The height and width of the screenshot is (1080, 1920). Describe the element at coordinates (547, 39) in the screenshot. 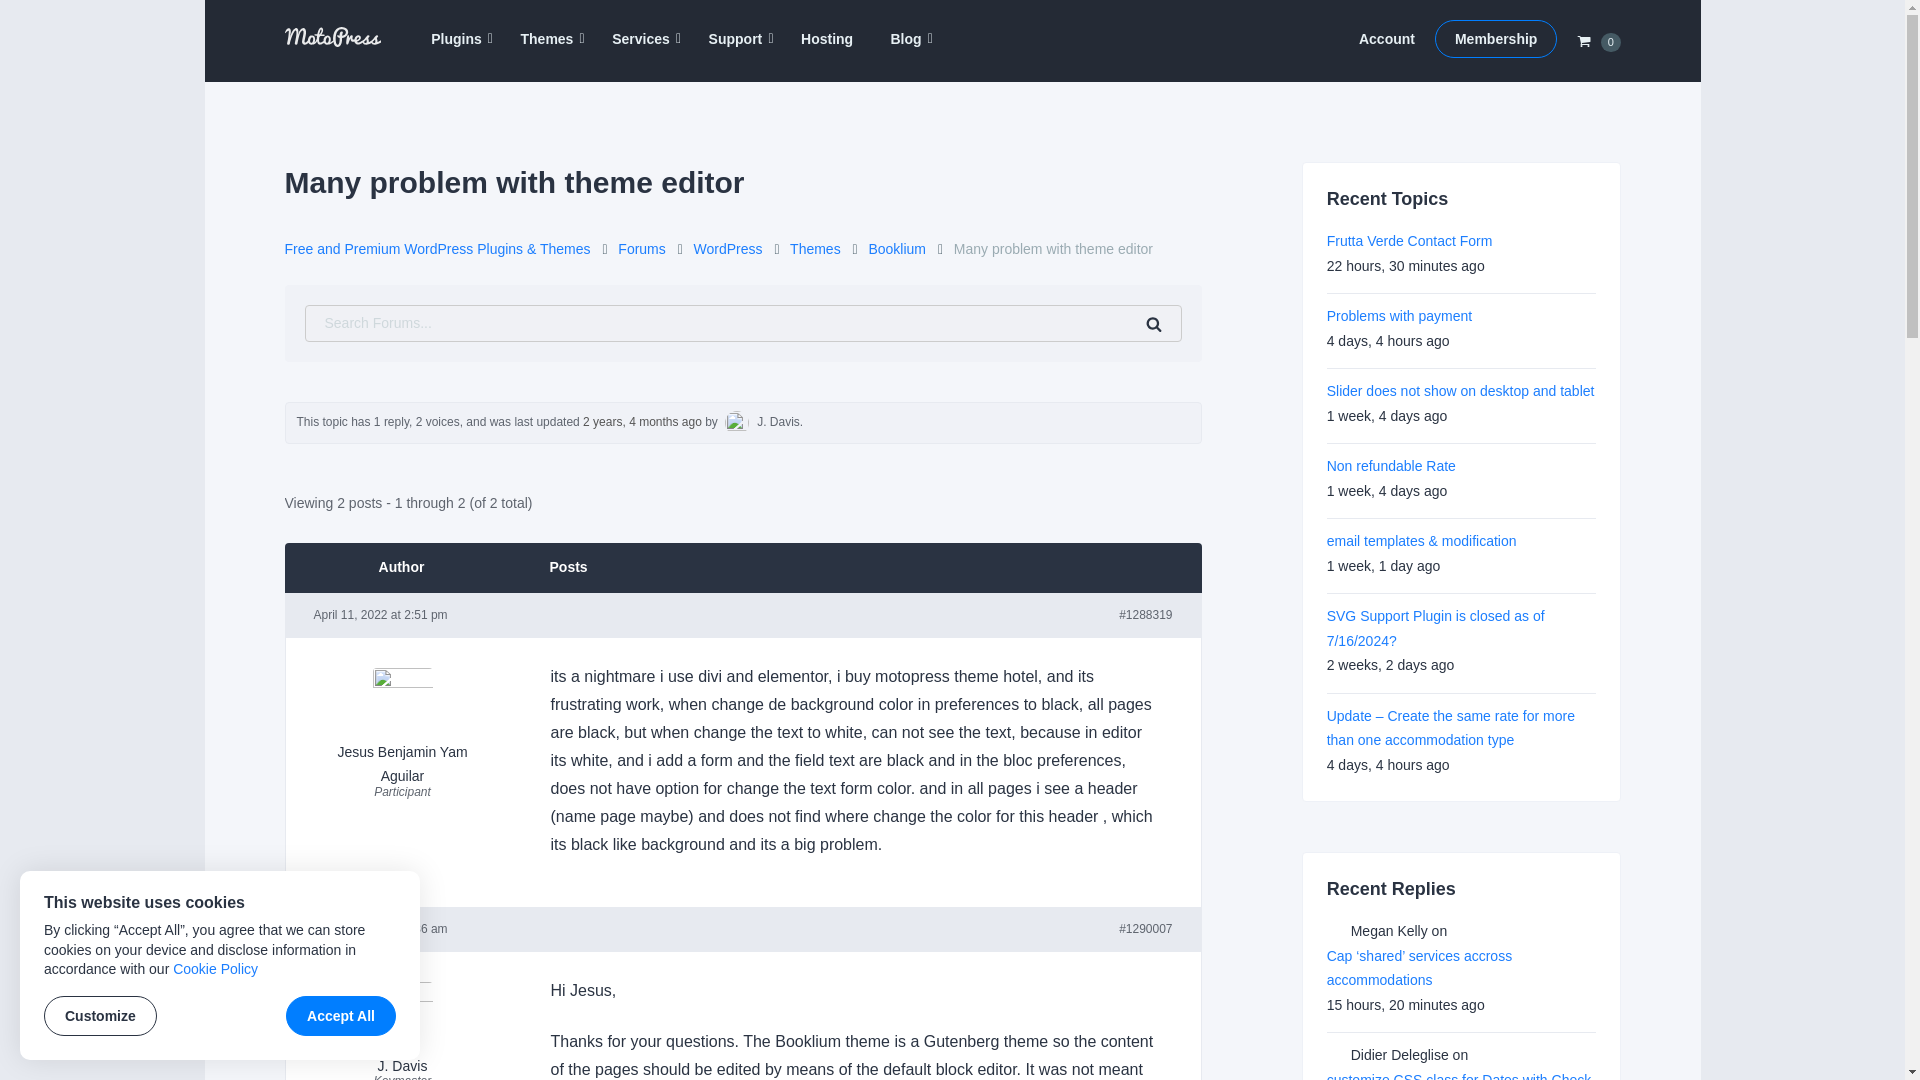

I see `Themes` at that location.